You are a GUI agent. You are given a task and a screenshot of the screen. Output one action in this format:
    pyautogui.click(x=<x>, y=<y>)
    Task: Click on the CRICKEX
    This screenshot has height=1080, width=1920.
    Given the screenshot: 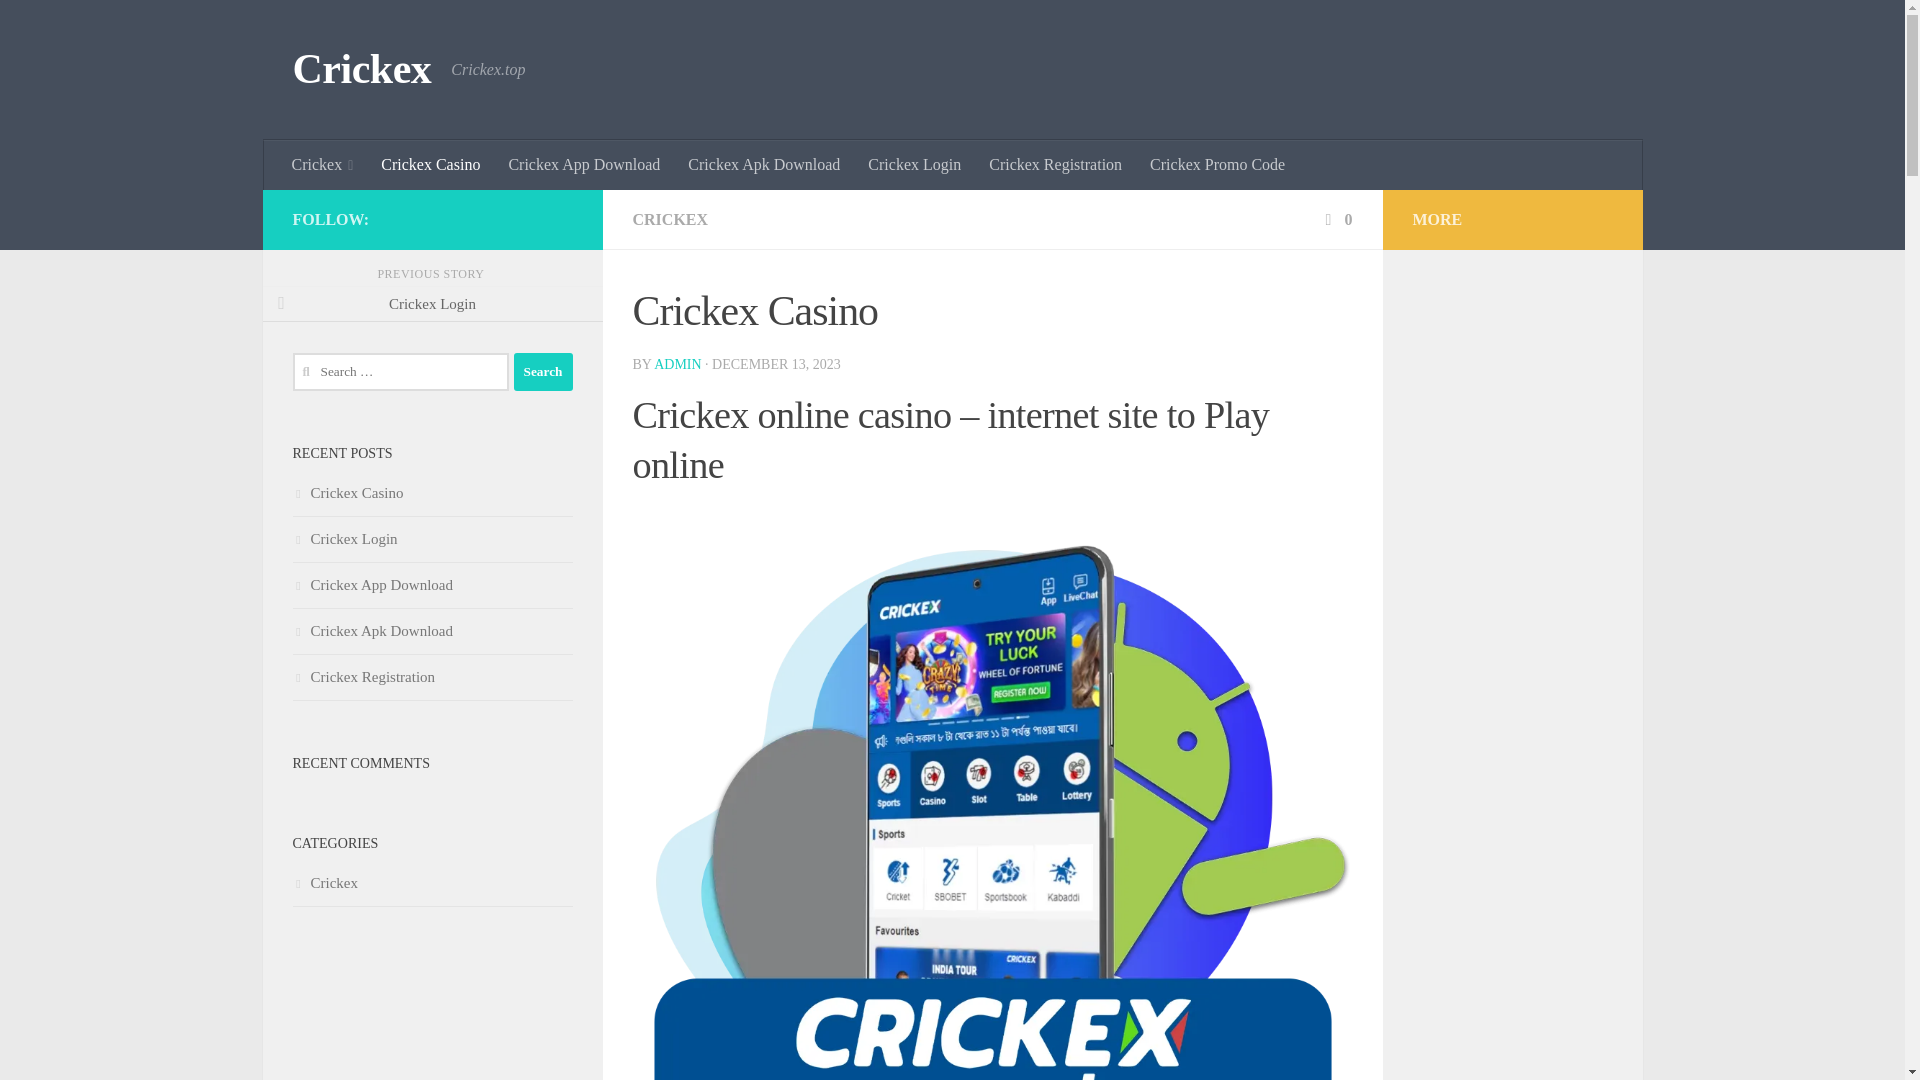 What is the action you would take?
    pyautogui.click(x=670, y=218)
    